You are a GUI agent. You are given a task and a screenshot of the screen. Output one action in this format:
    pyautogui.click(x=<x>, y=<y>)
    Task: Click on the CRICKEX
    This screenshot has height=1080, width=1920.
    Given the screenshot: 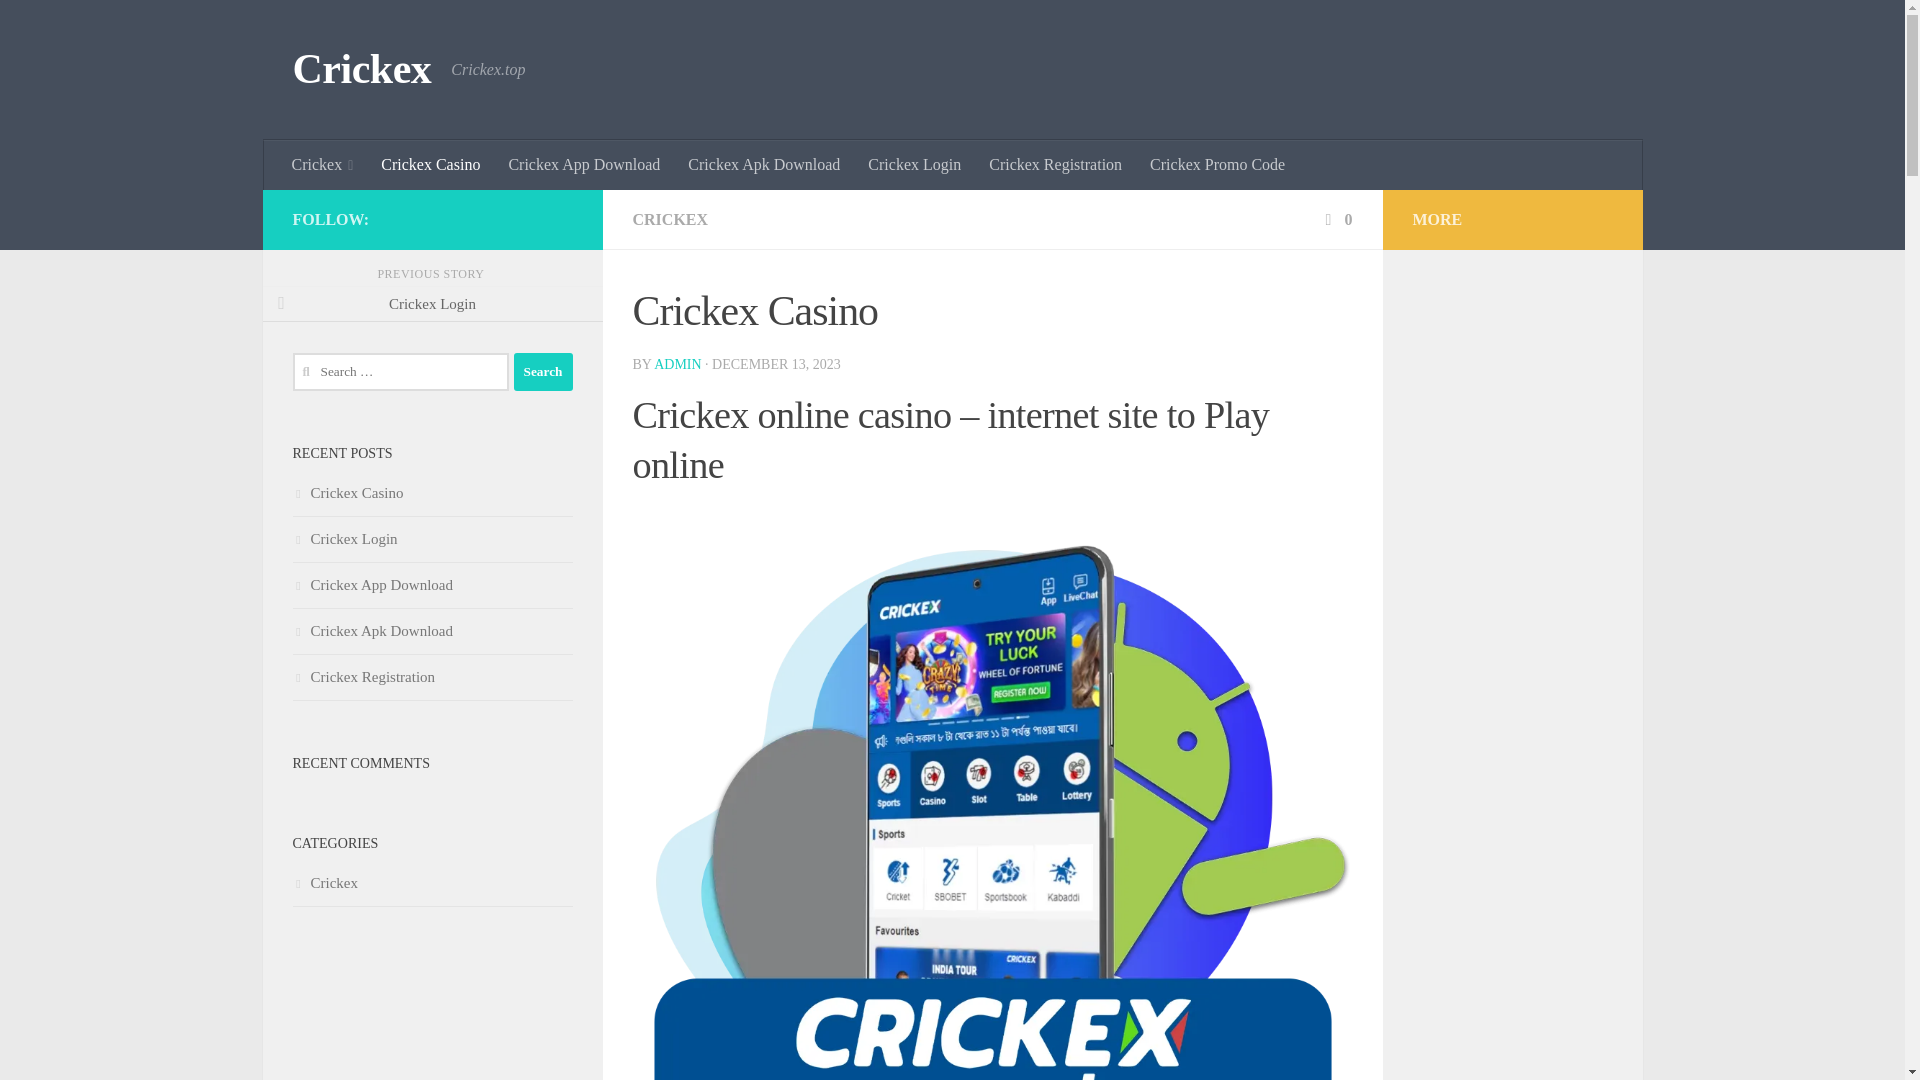 What is the action you would take?
    pyautogui.click(x=670, y=218)
    